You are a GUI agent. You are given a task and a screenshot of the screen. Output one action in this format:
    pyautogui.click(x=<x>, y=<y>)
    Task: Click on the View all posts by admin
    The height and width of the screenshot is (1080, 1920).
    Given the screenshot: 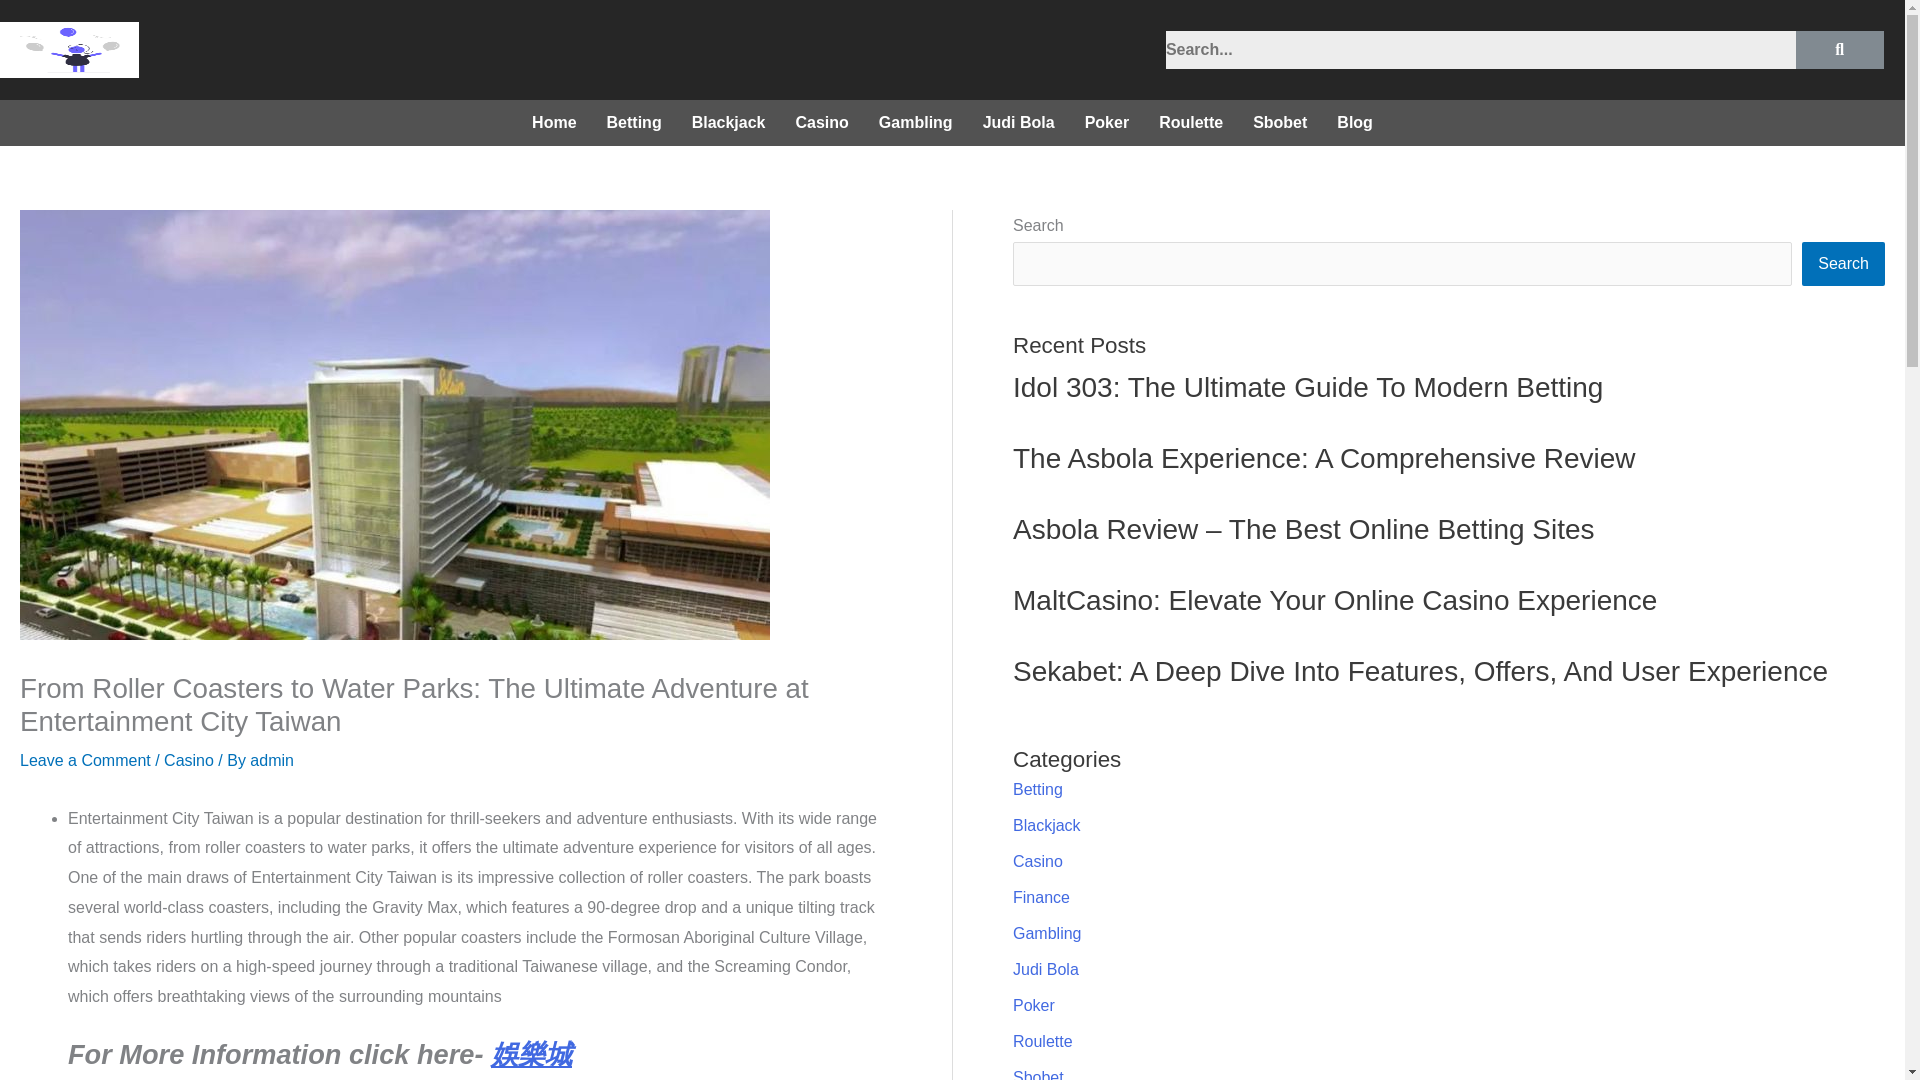 What is the action you would take?
    pyautogui.click(x=271, y=760)
    